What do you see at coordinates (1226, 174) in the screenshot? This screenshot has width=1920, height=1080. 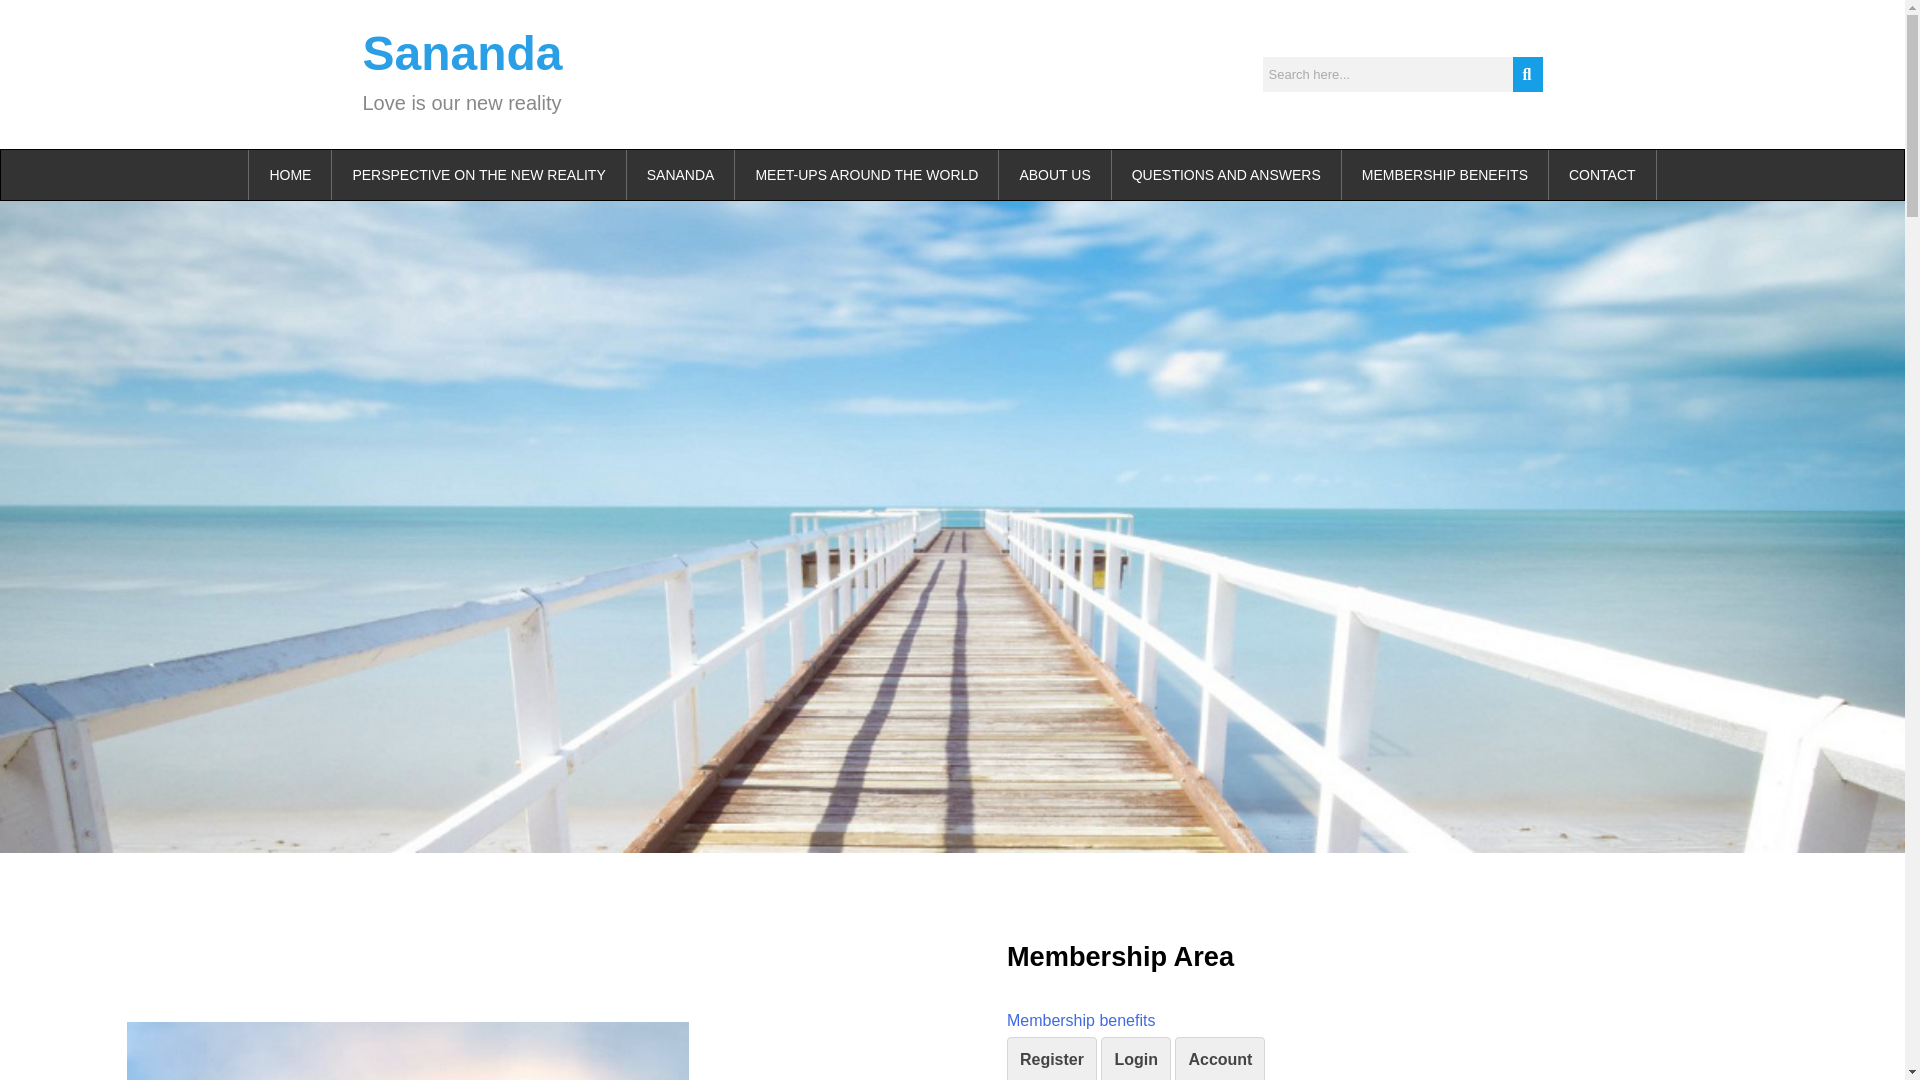 I see `QUESTIONS AND ANSWERS` at bounding box center [1226, 174].